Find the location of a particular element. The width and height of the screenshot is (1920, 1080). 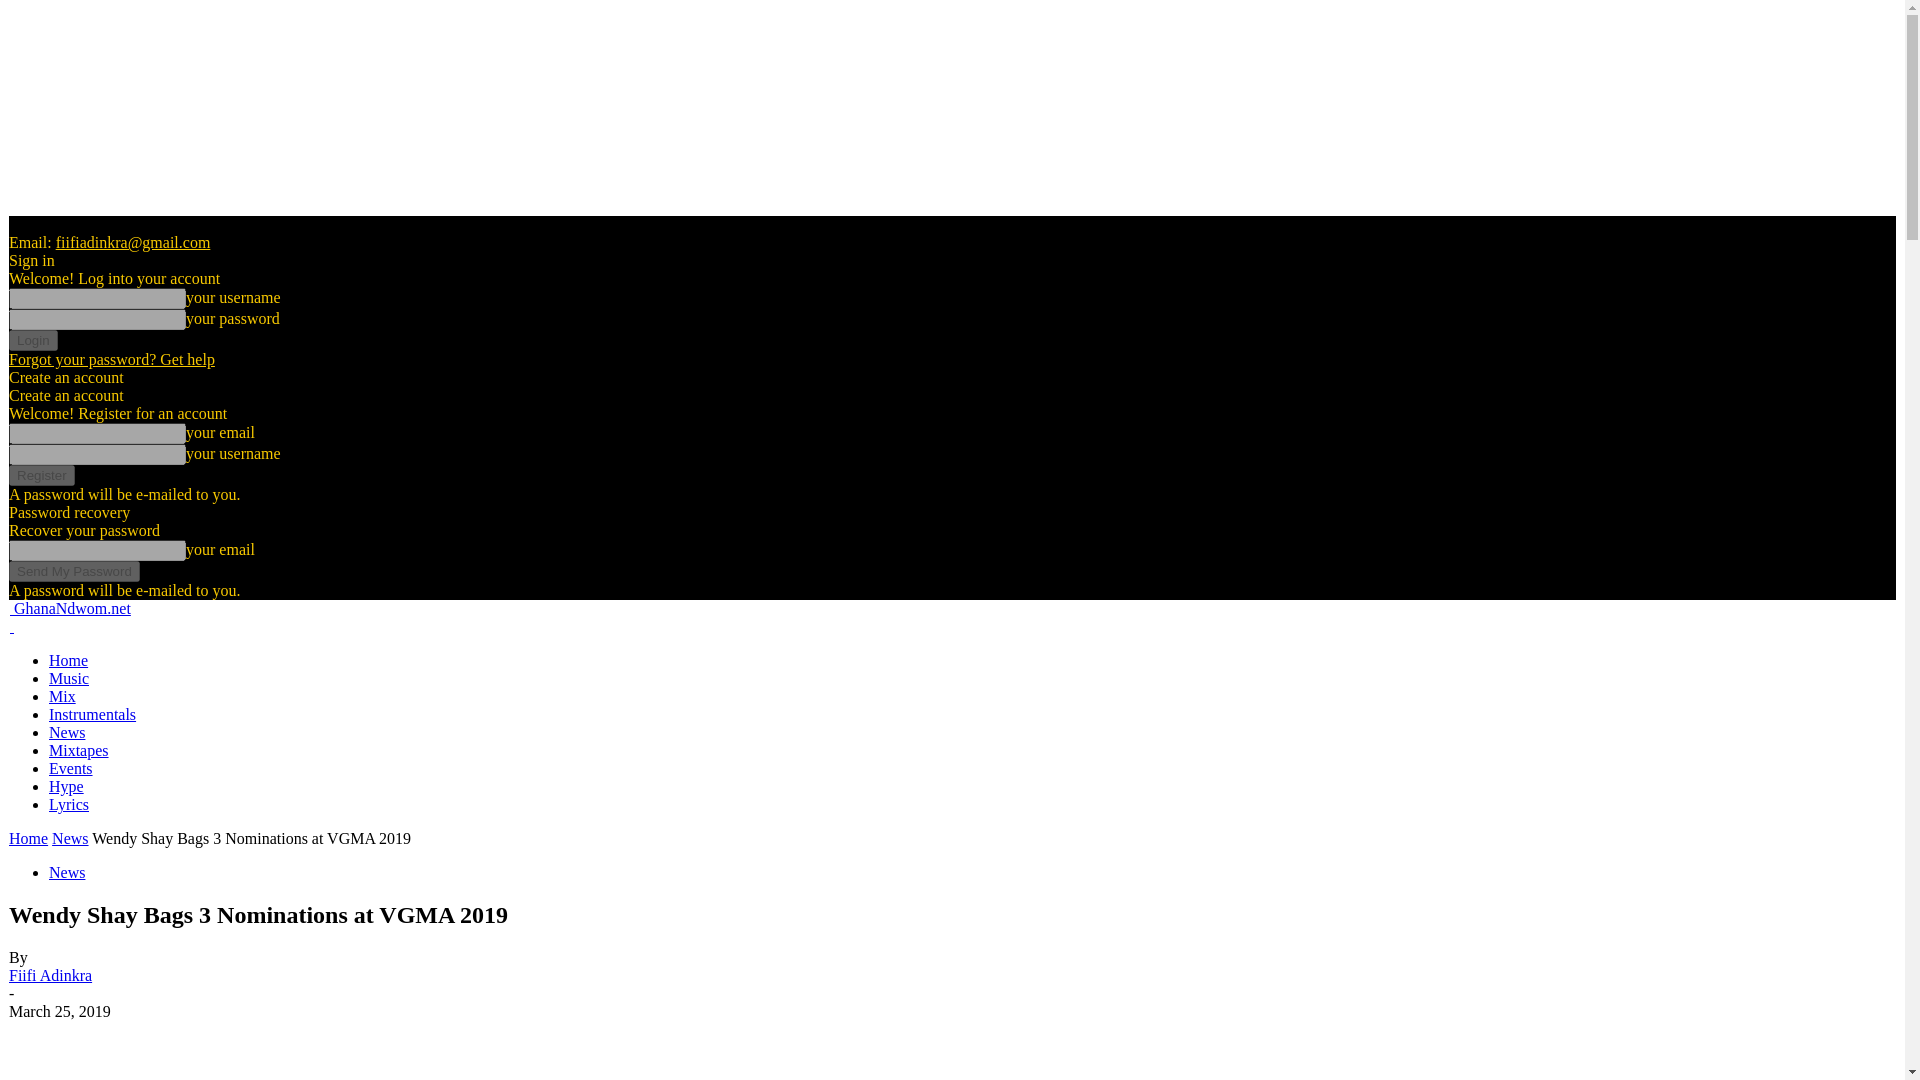

View all posts in News is located at coordinates (70, 838).